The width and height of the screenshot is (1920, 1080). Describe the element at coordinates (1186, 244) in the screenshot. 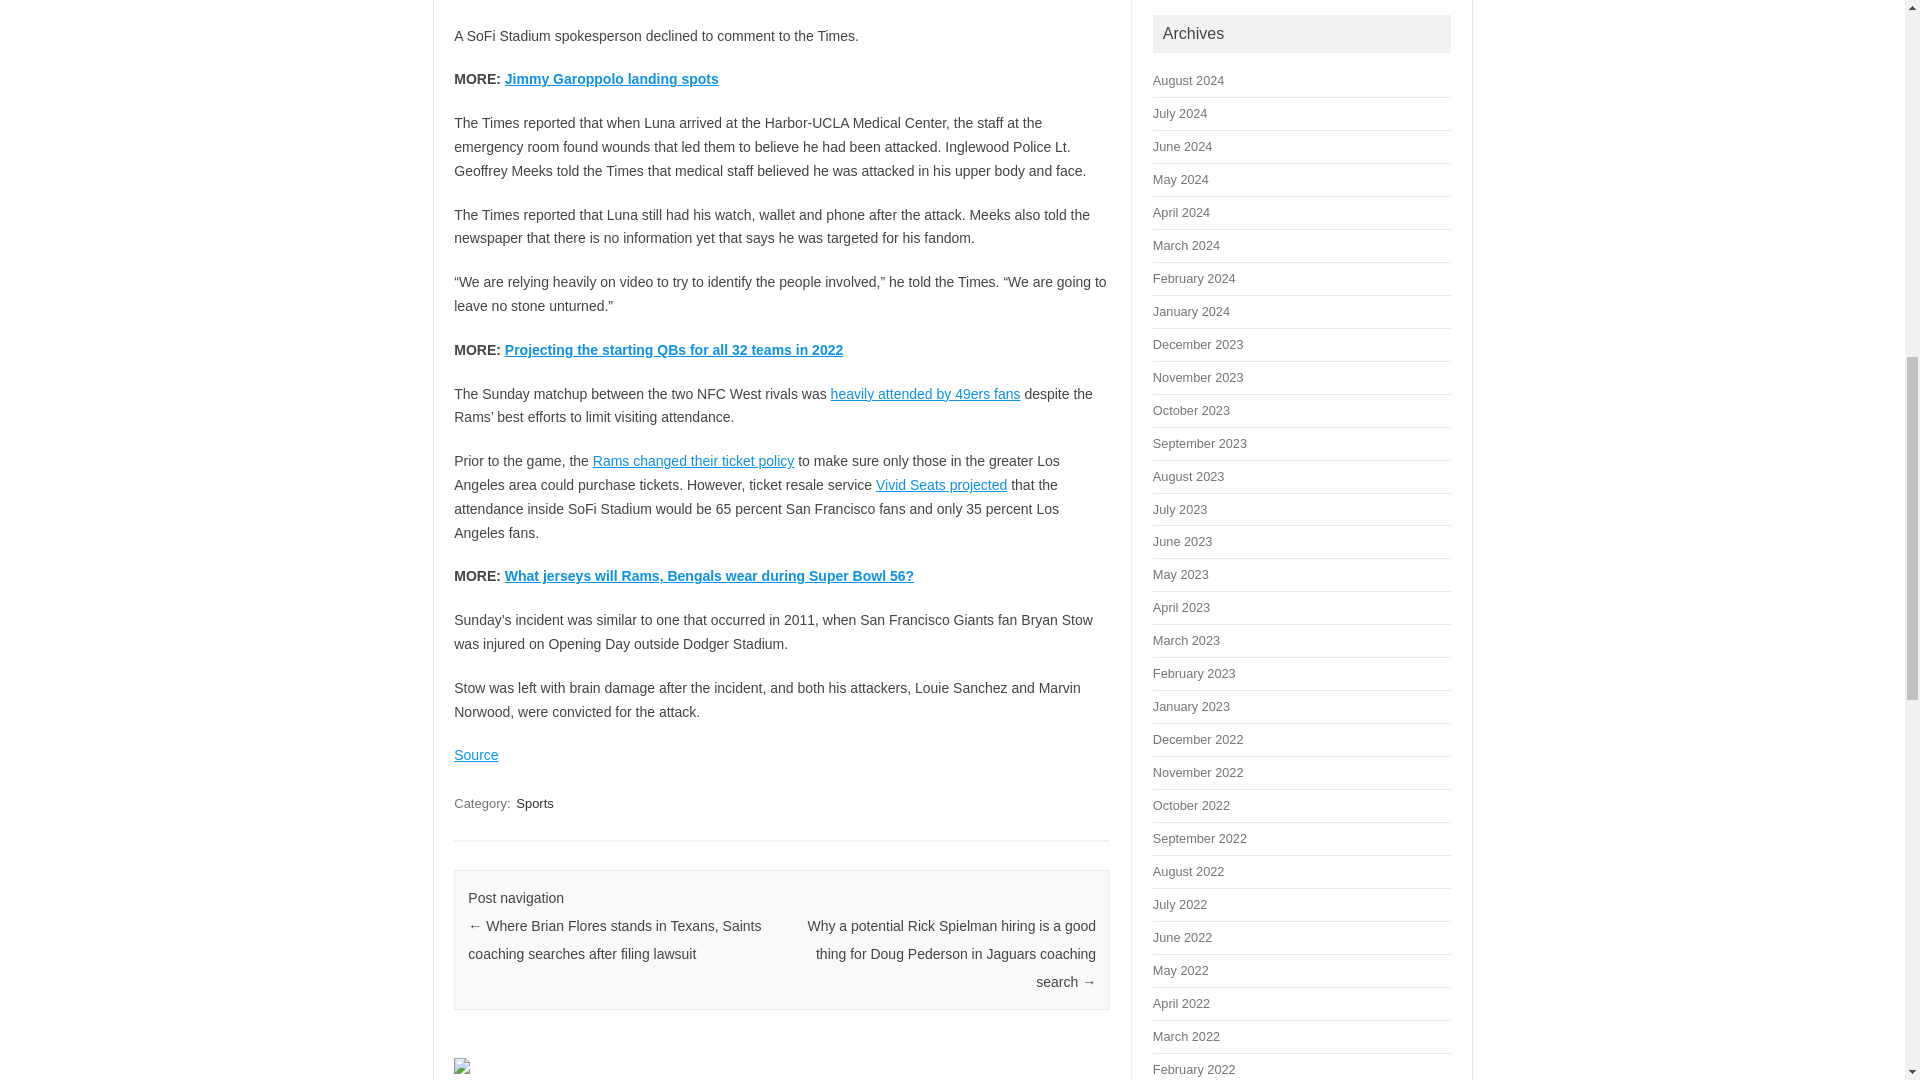

I see `March 2024` at that location.